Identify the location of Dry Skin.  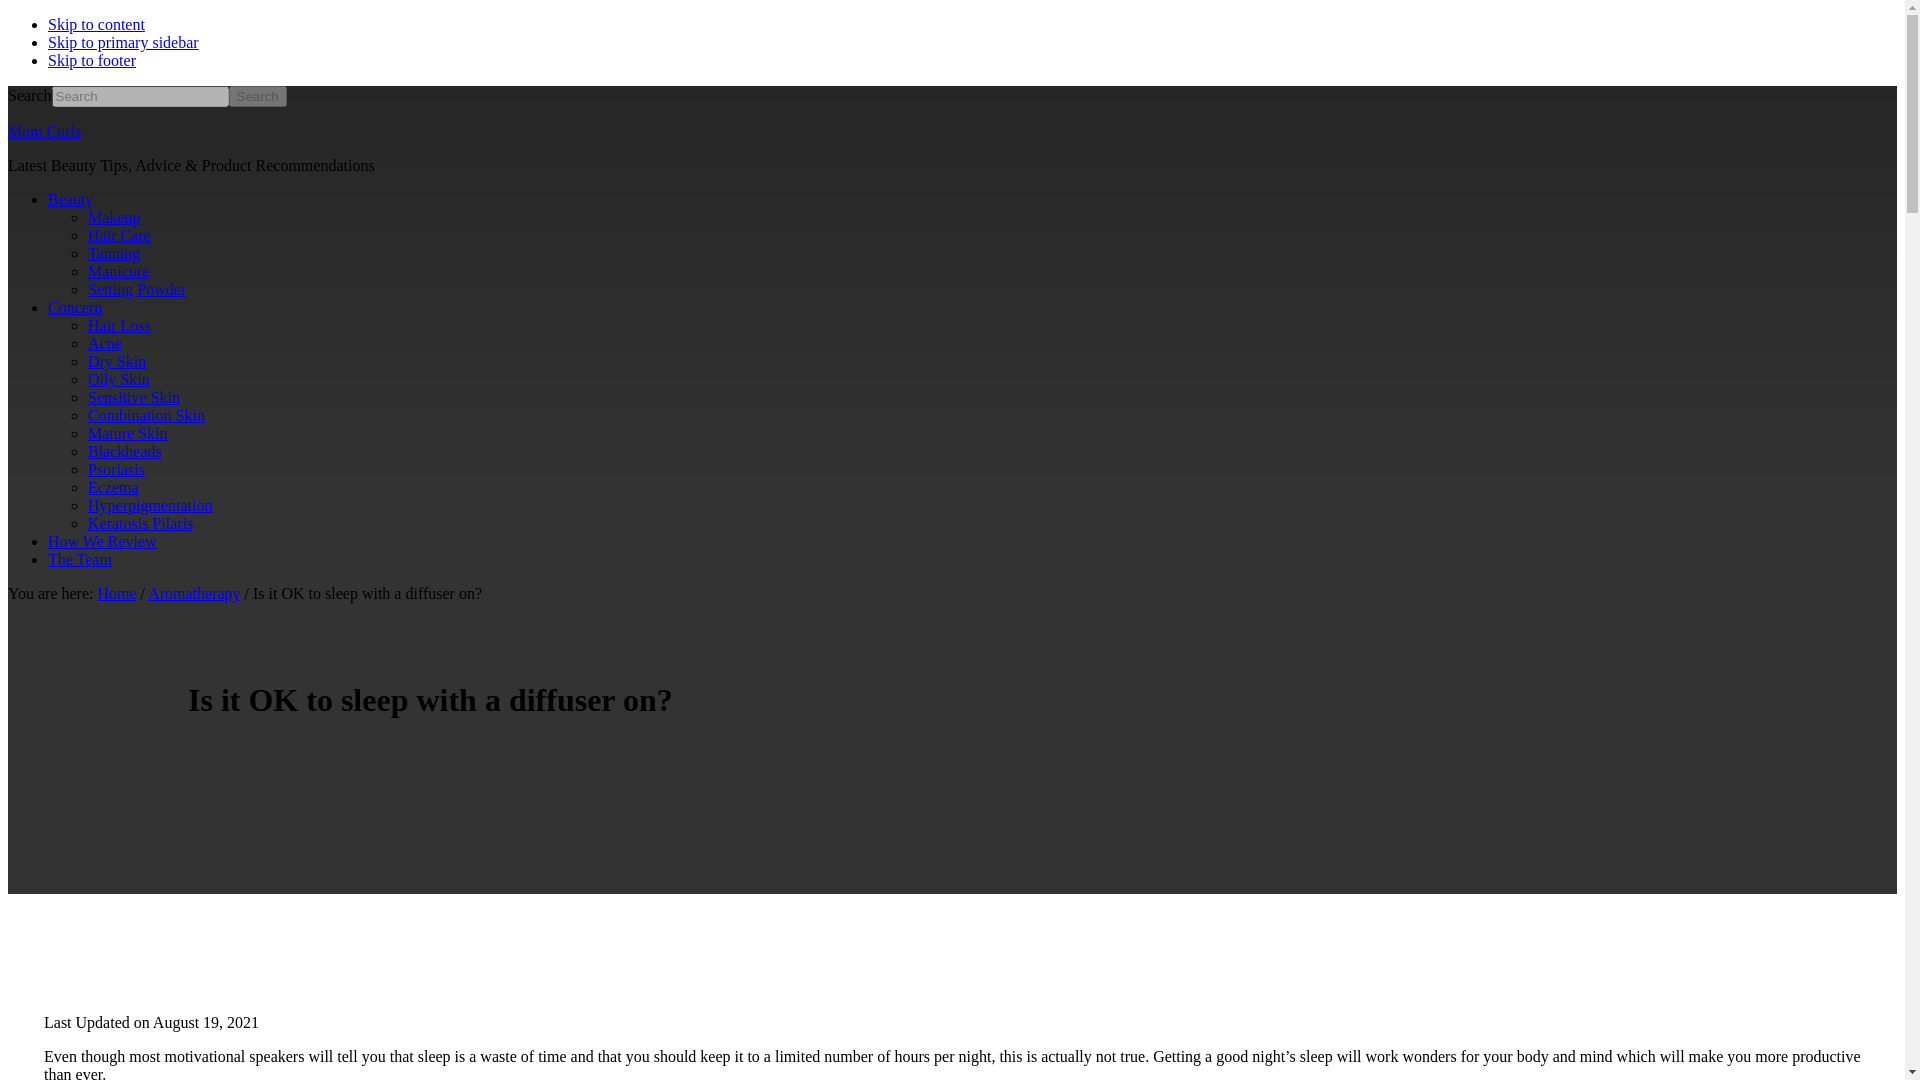
(116, 362).